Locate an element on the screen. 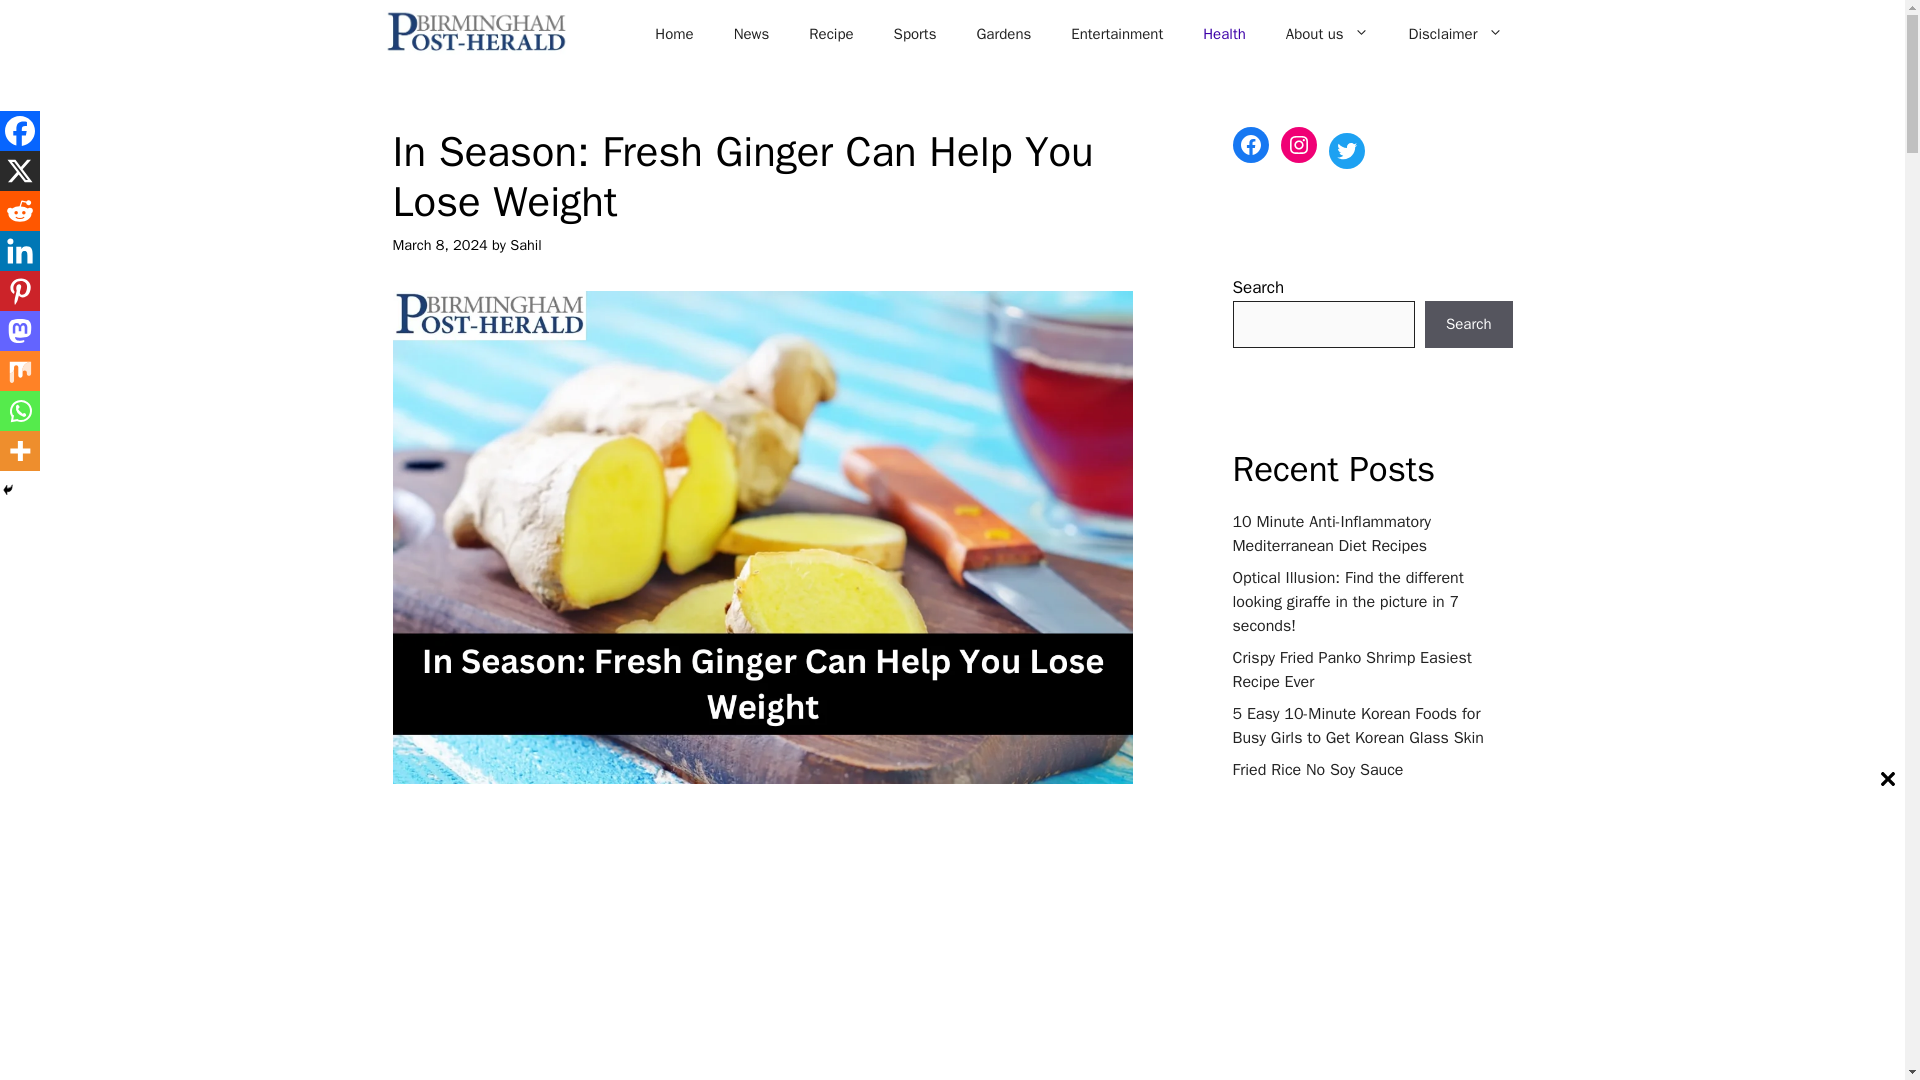 The height and width of the screenshot is (1080, 1920). Facebook is located at coordinates (410, 863).